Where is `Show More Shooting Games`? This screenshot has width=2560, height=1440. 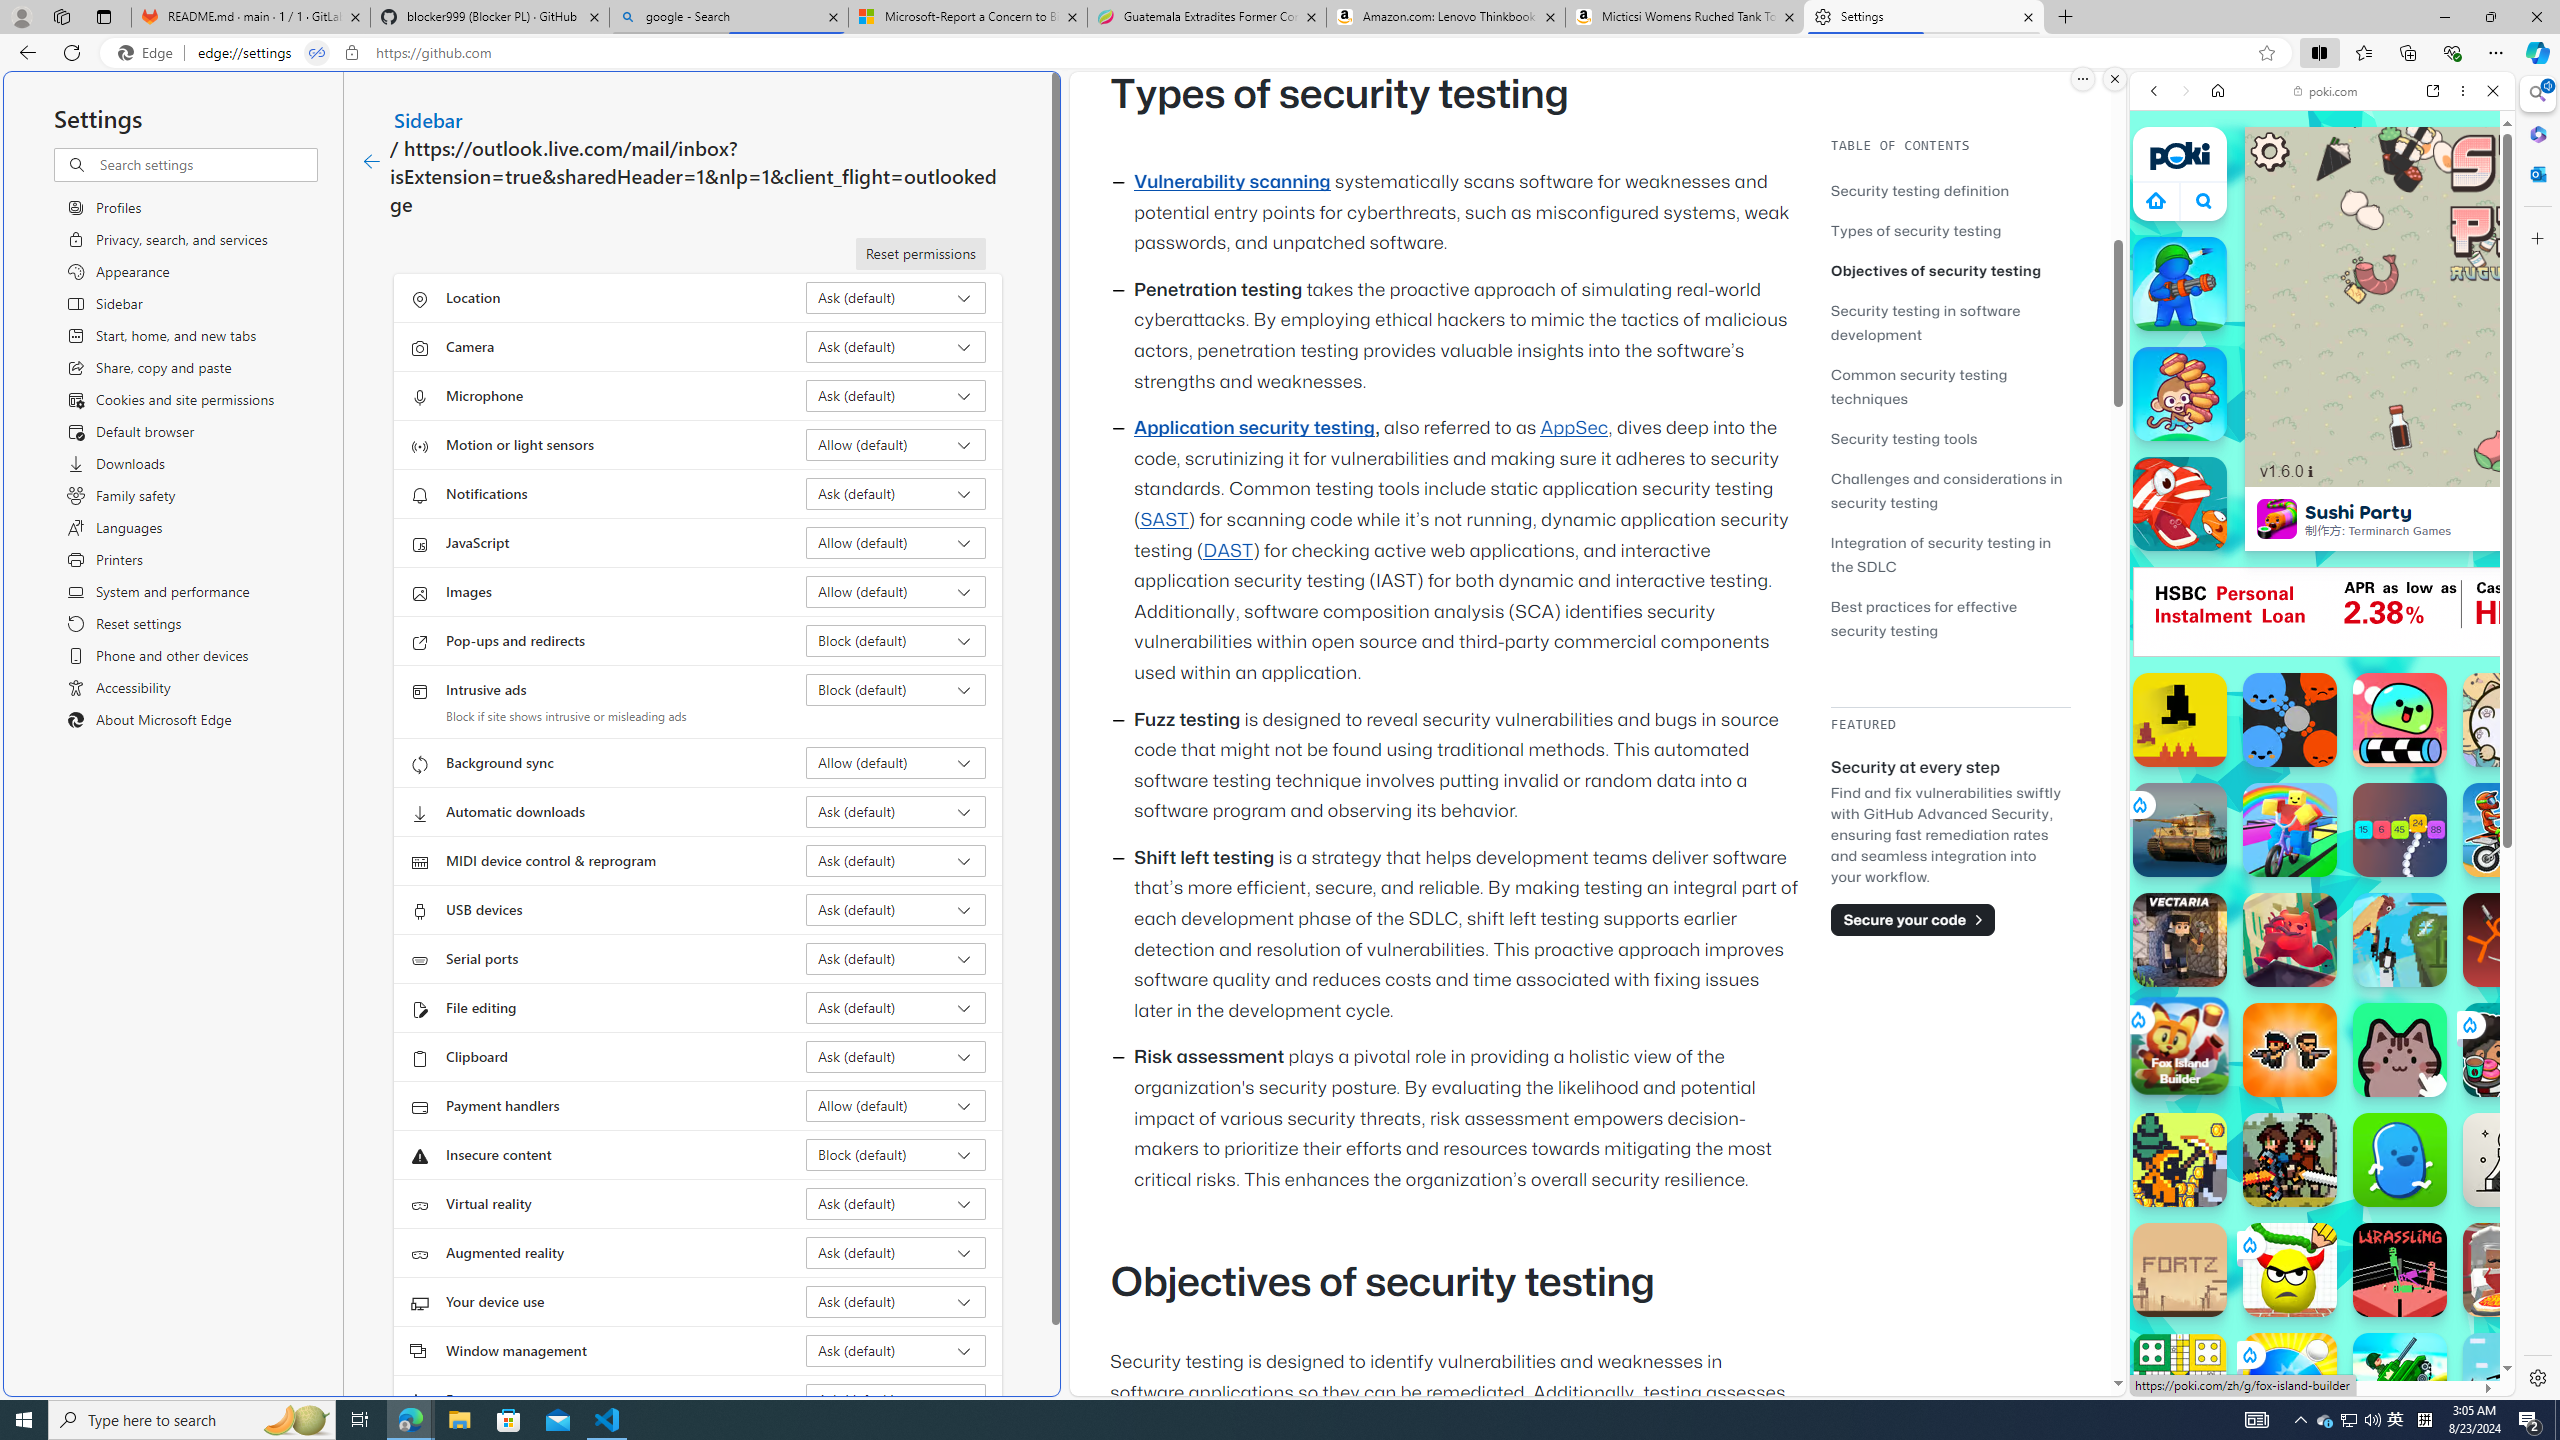
Show More Shooting Games is located at coordinates (2444, 521).